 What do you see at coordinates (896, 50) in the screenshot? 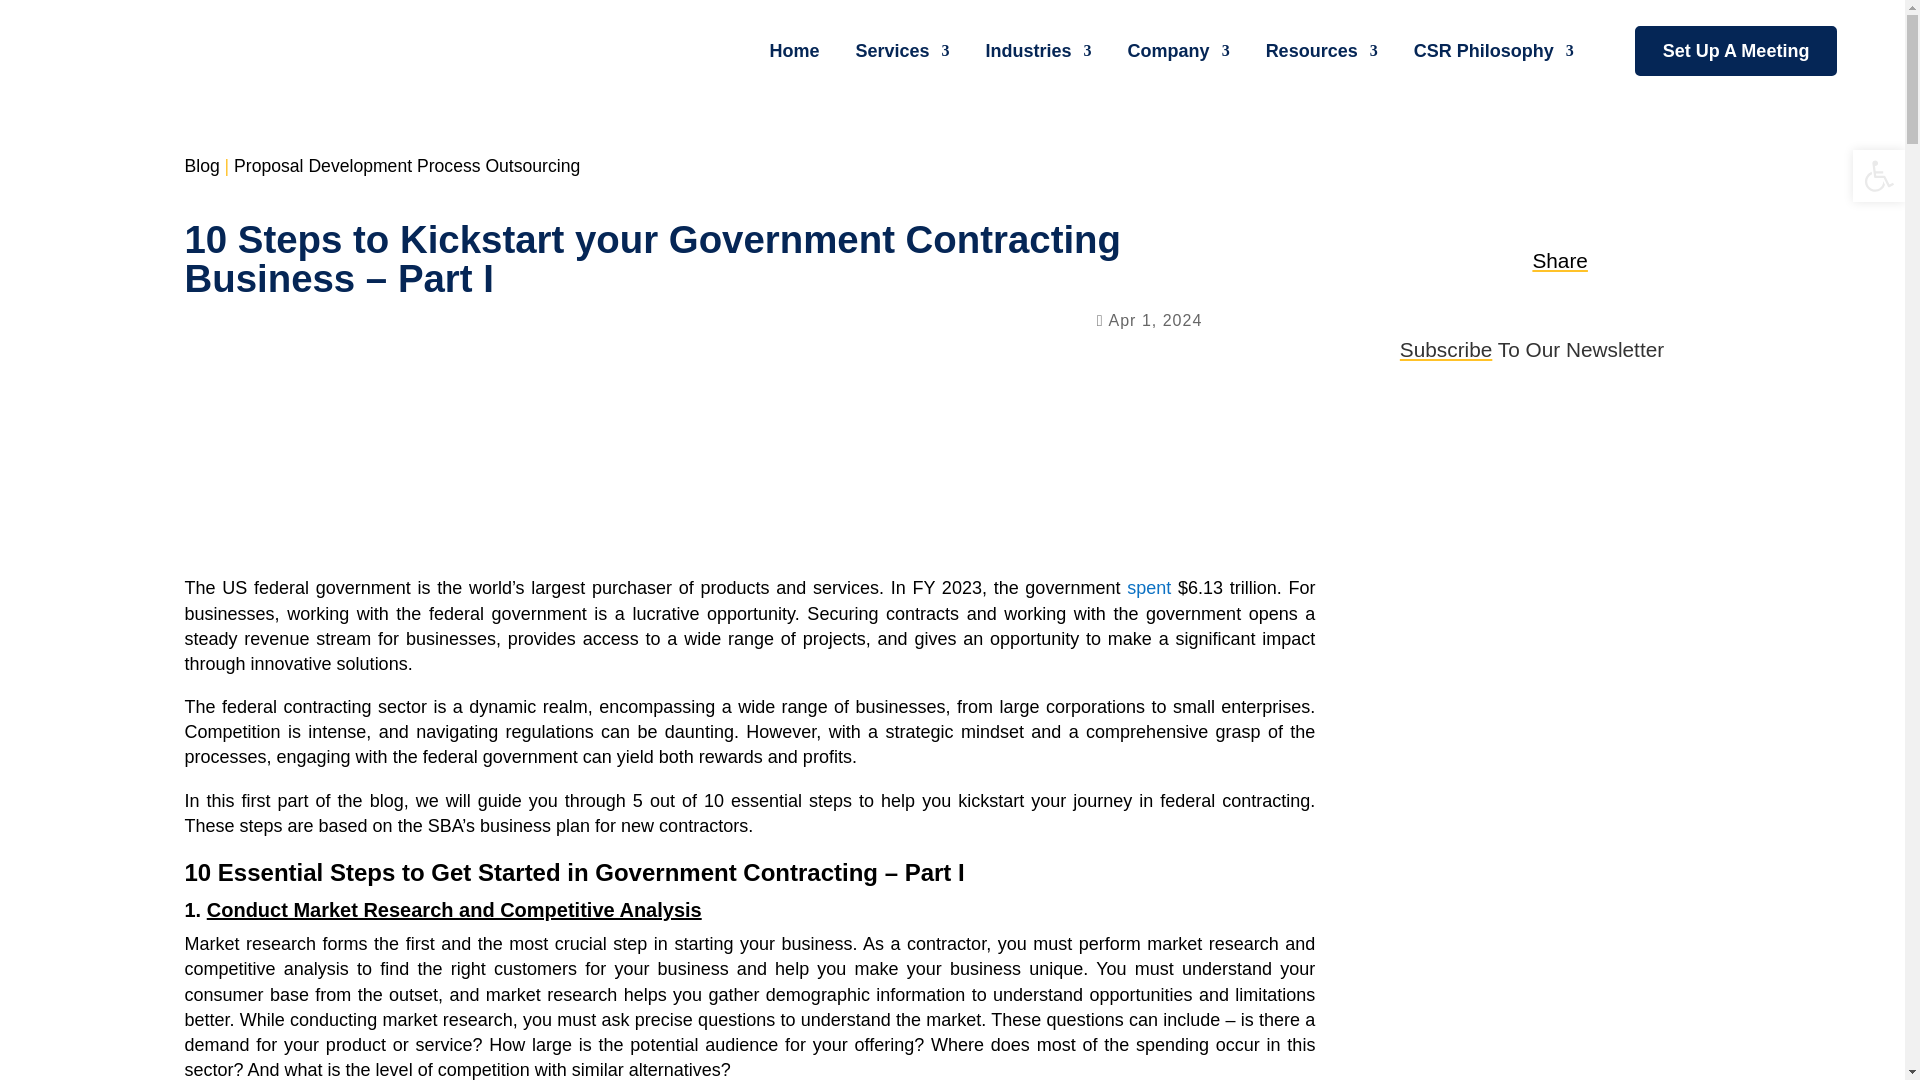
I see `Services` at bounding box center [896, 50].